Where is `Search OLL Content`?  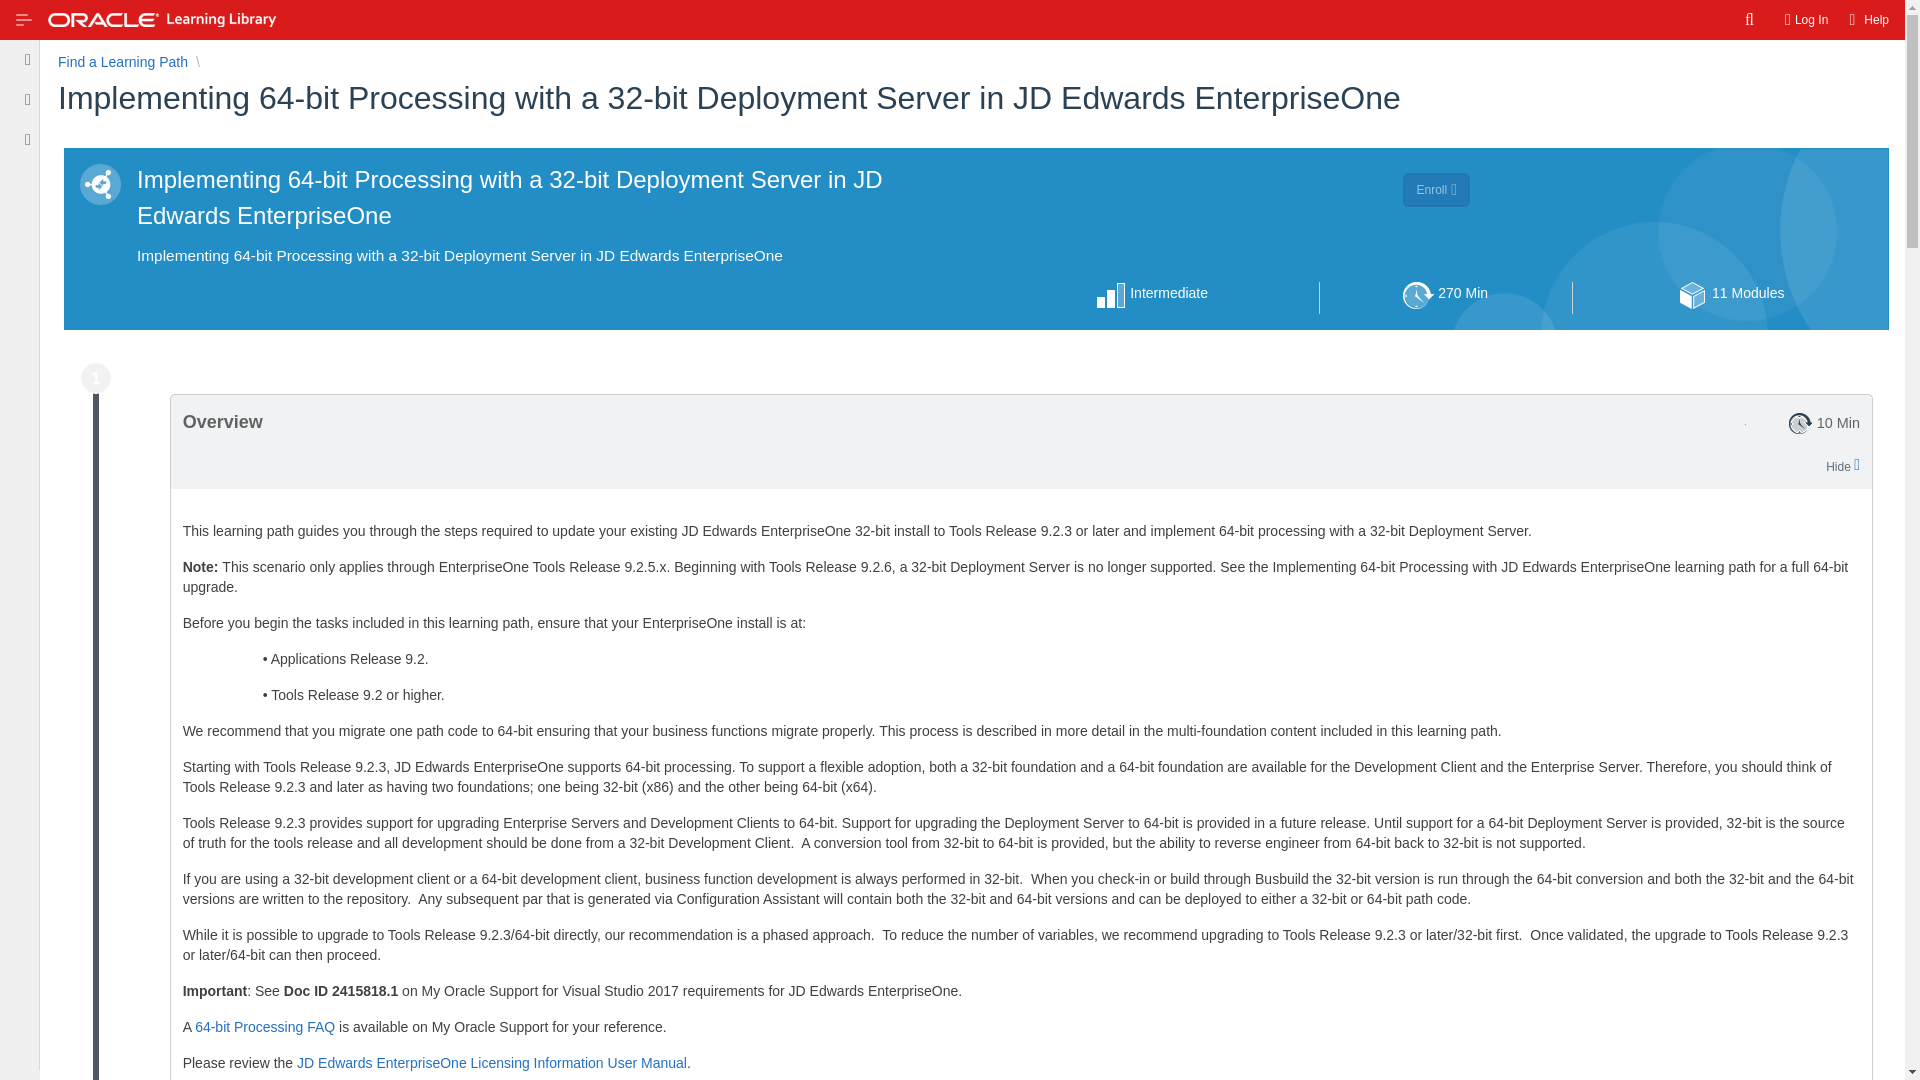
Search OLL Content is located at coordinates (1750, 20).